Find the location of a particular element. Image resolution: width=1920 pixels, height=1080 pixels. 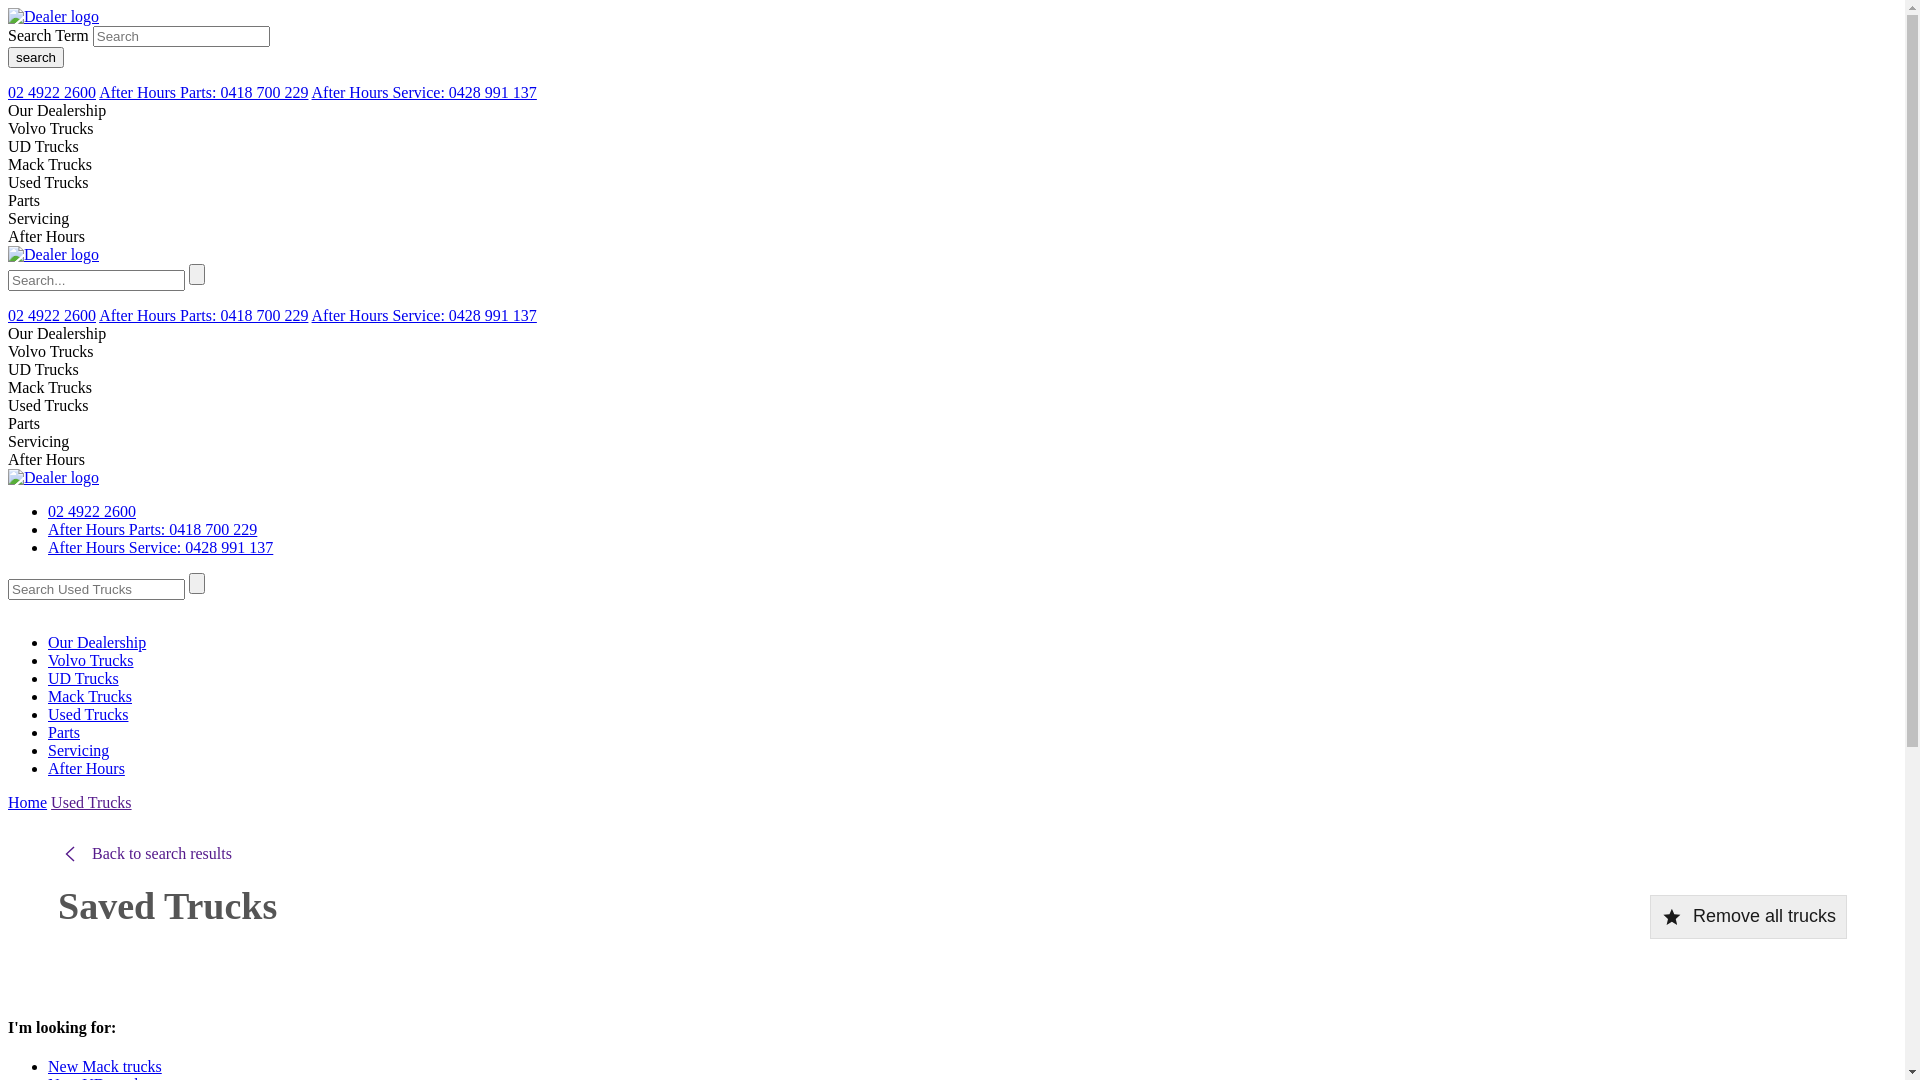

Dealer logo is located at coordinates (54, 17).